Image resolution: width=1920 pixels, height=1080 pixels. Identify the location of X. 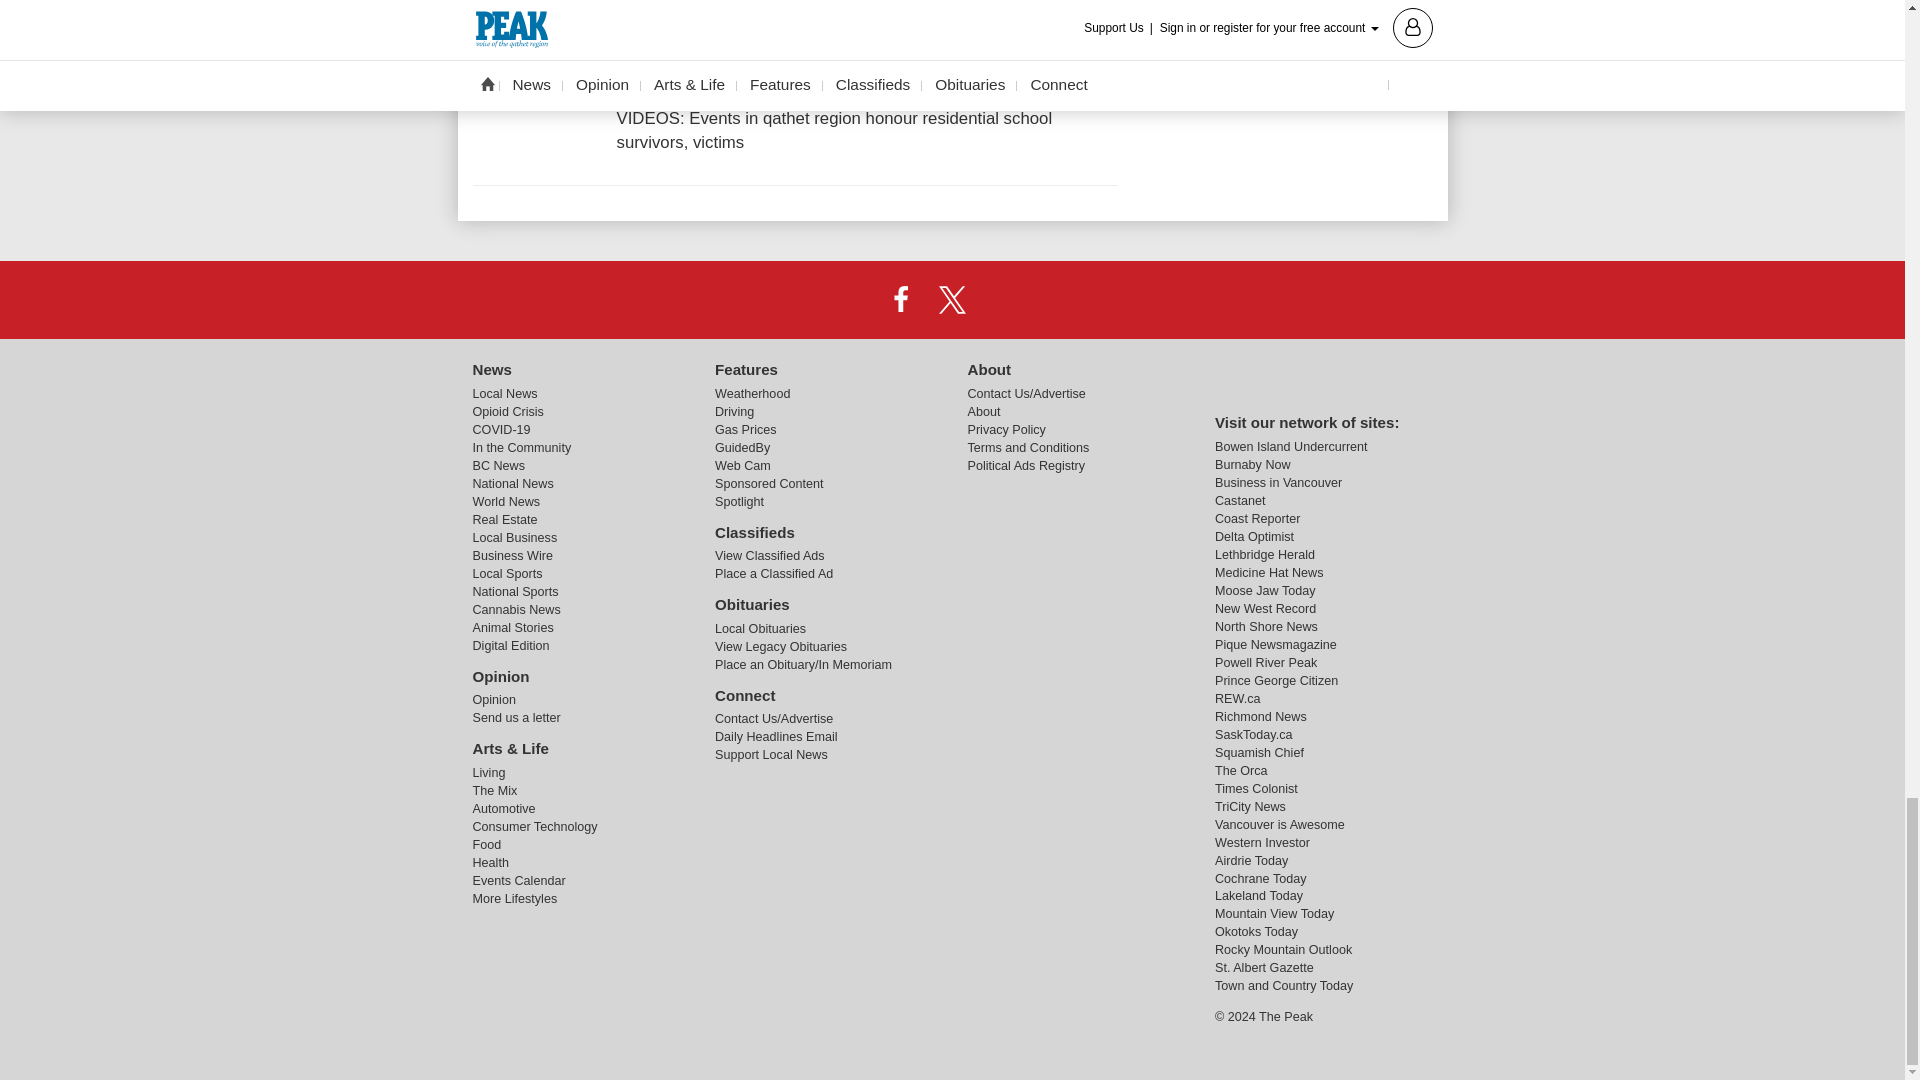
(951, 299).